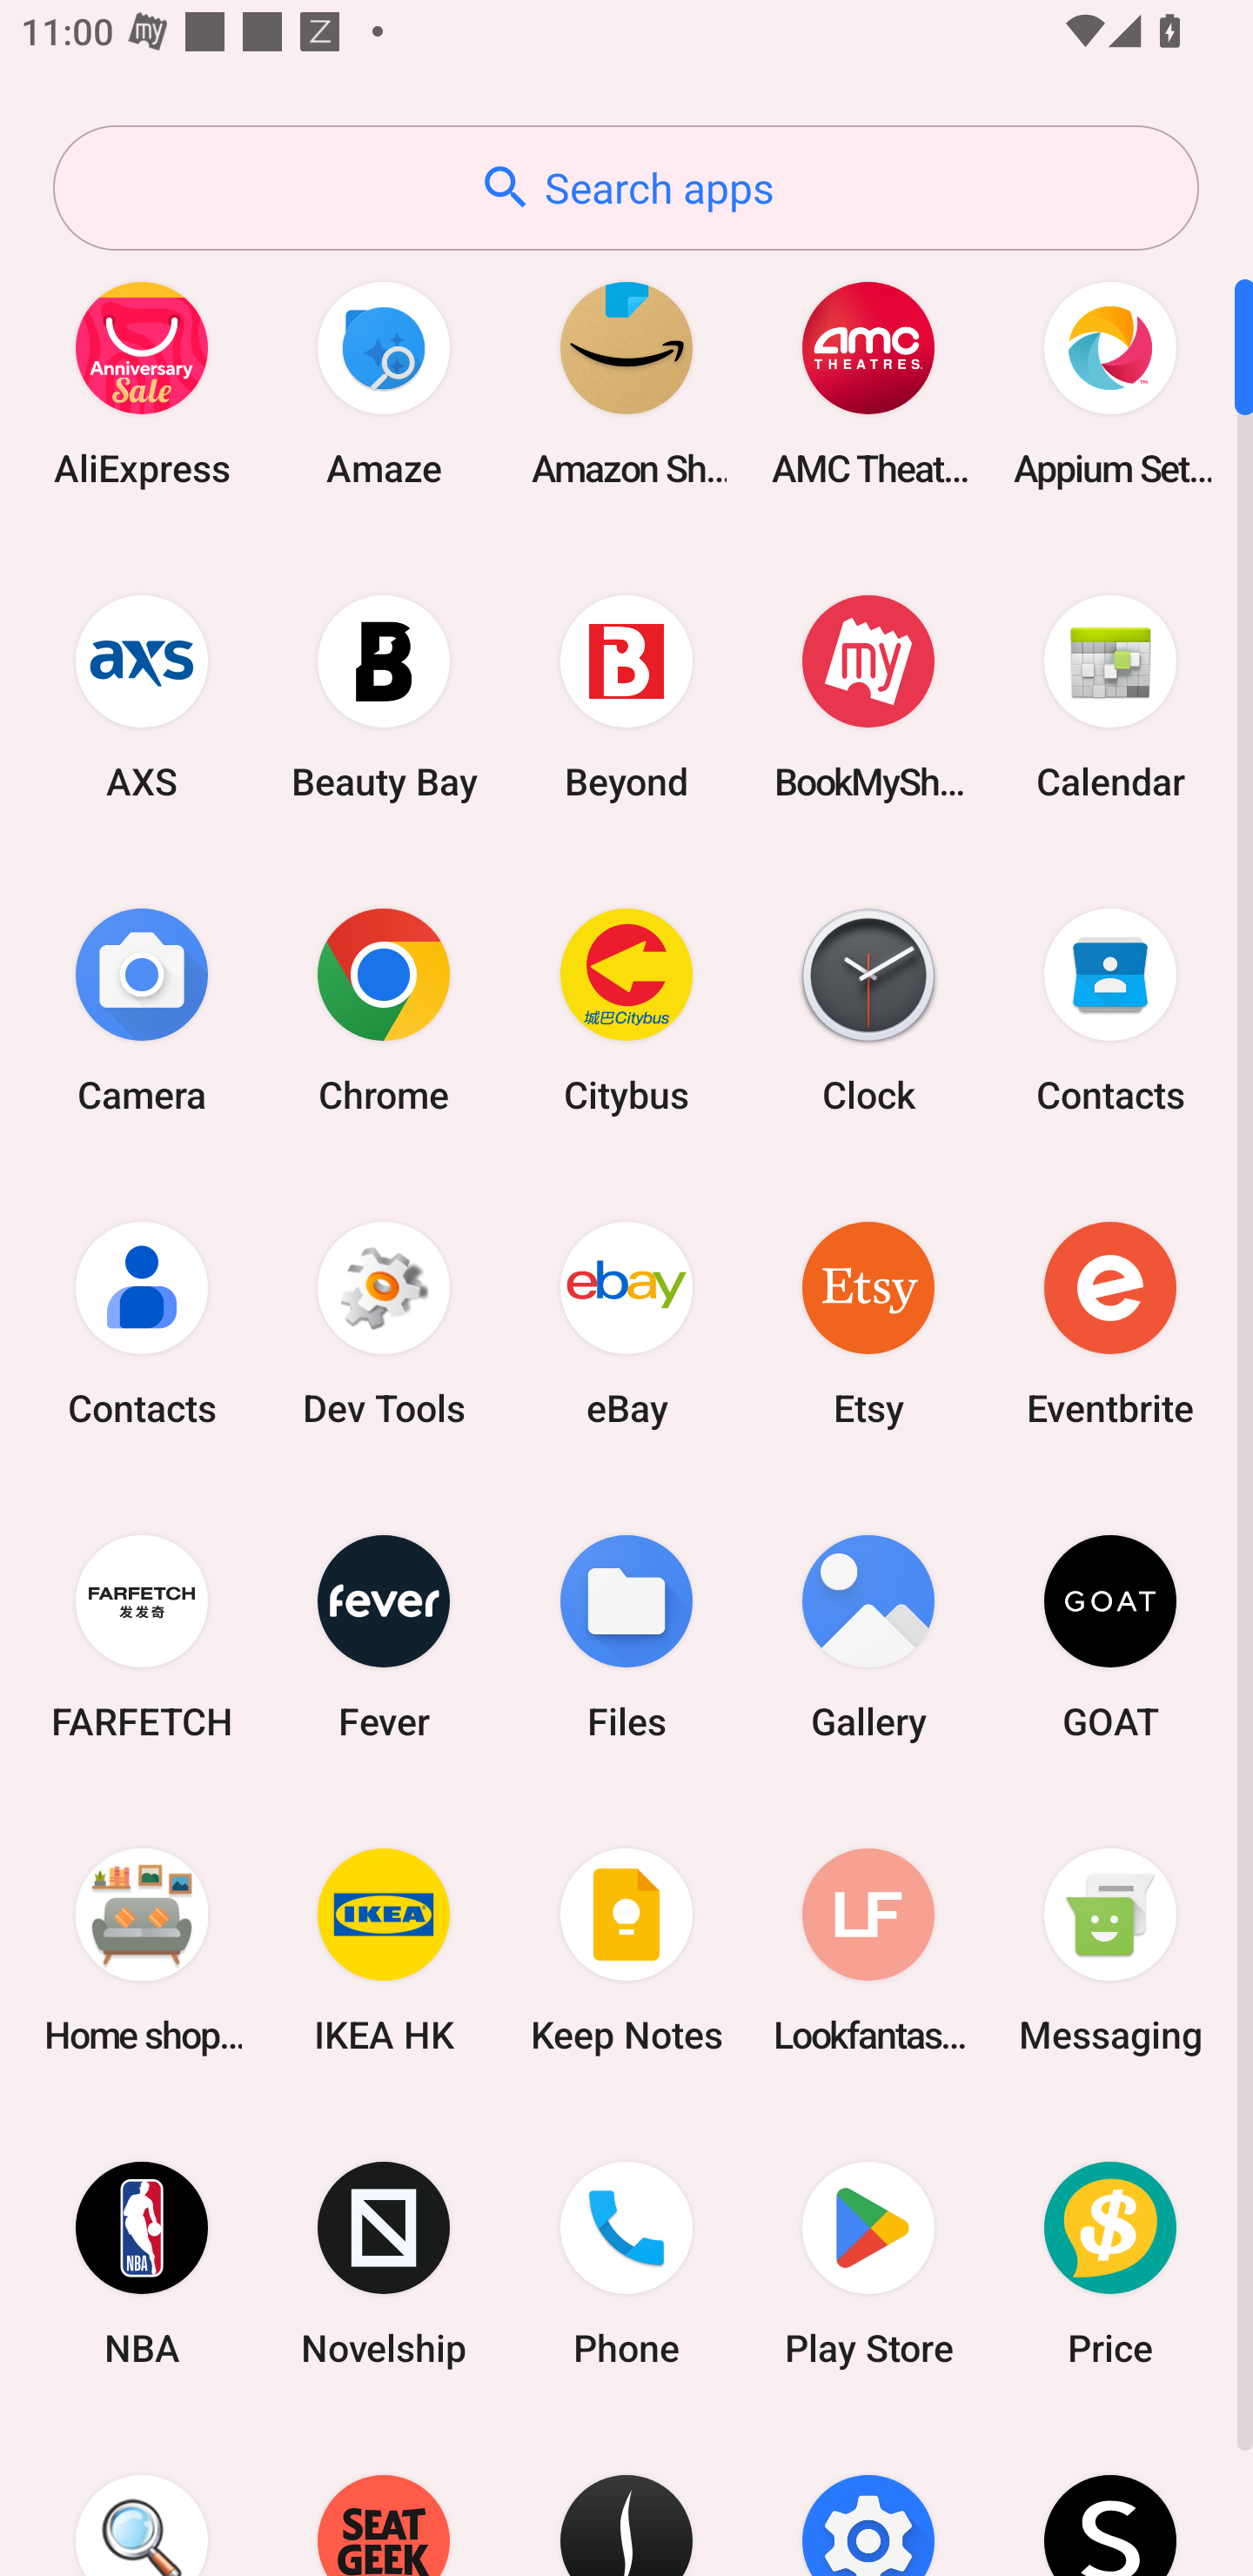  Describe the element at coordinates (1110, 1323) in the screenshot. I see `Eventbrite` at that location.